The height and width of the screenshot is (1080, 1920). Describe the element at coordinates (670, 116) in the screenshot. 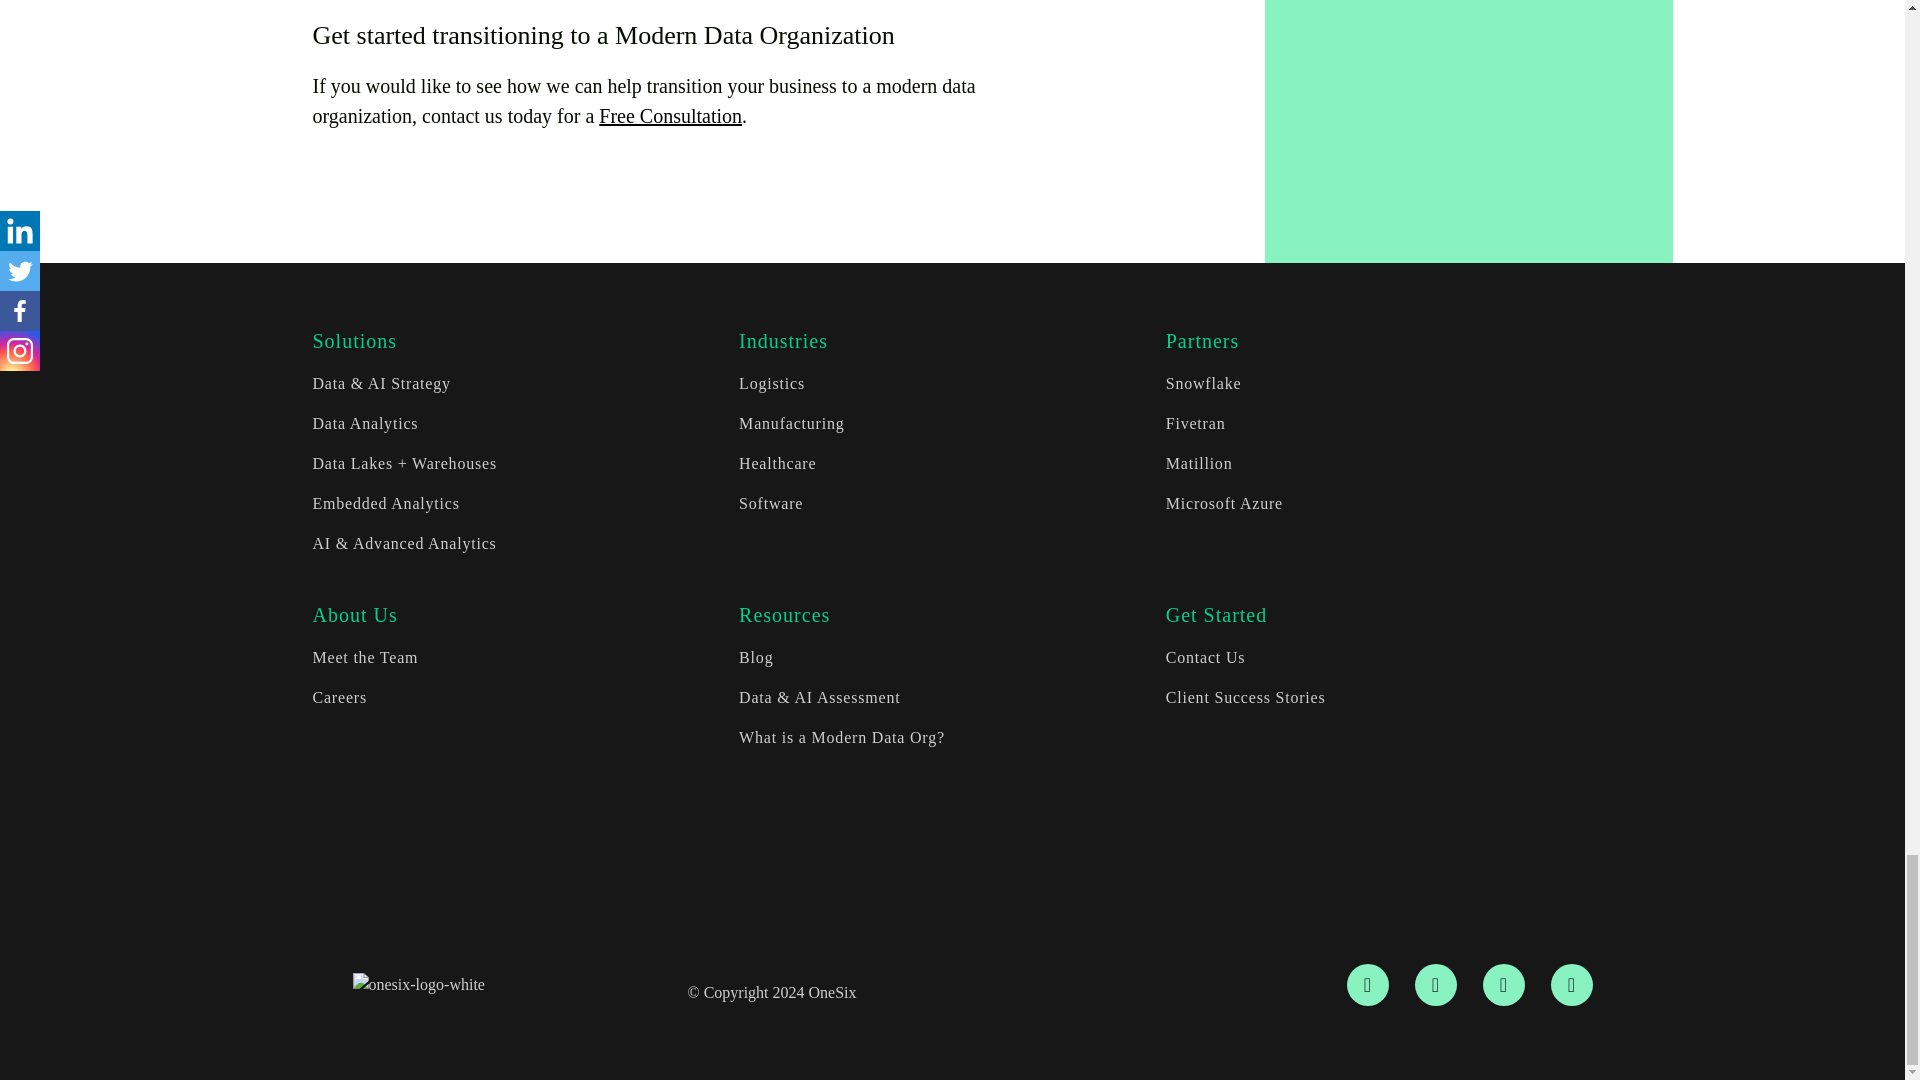

I see `Free Consultation` at that location.